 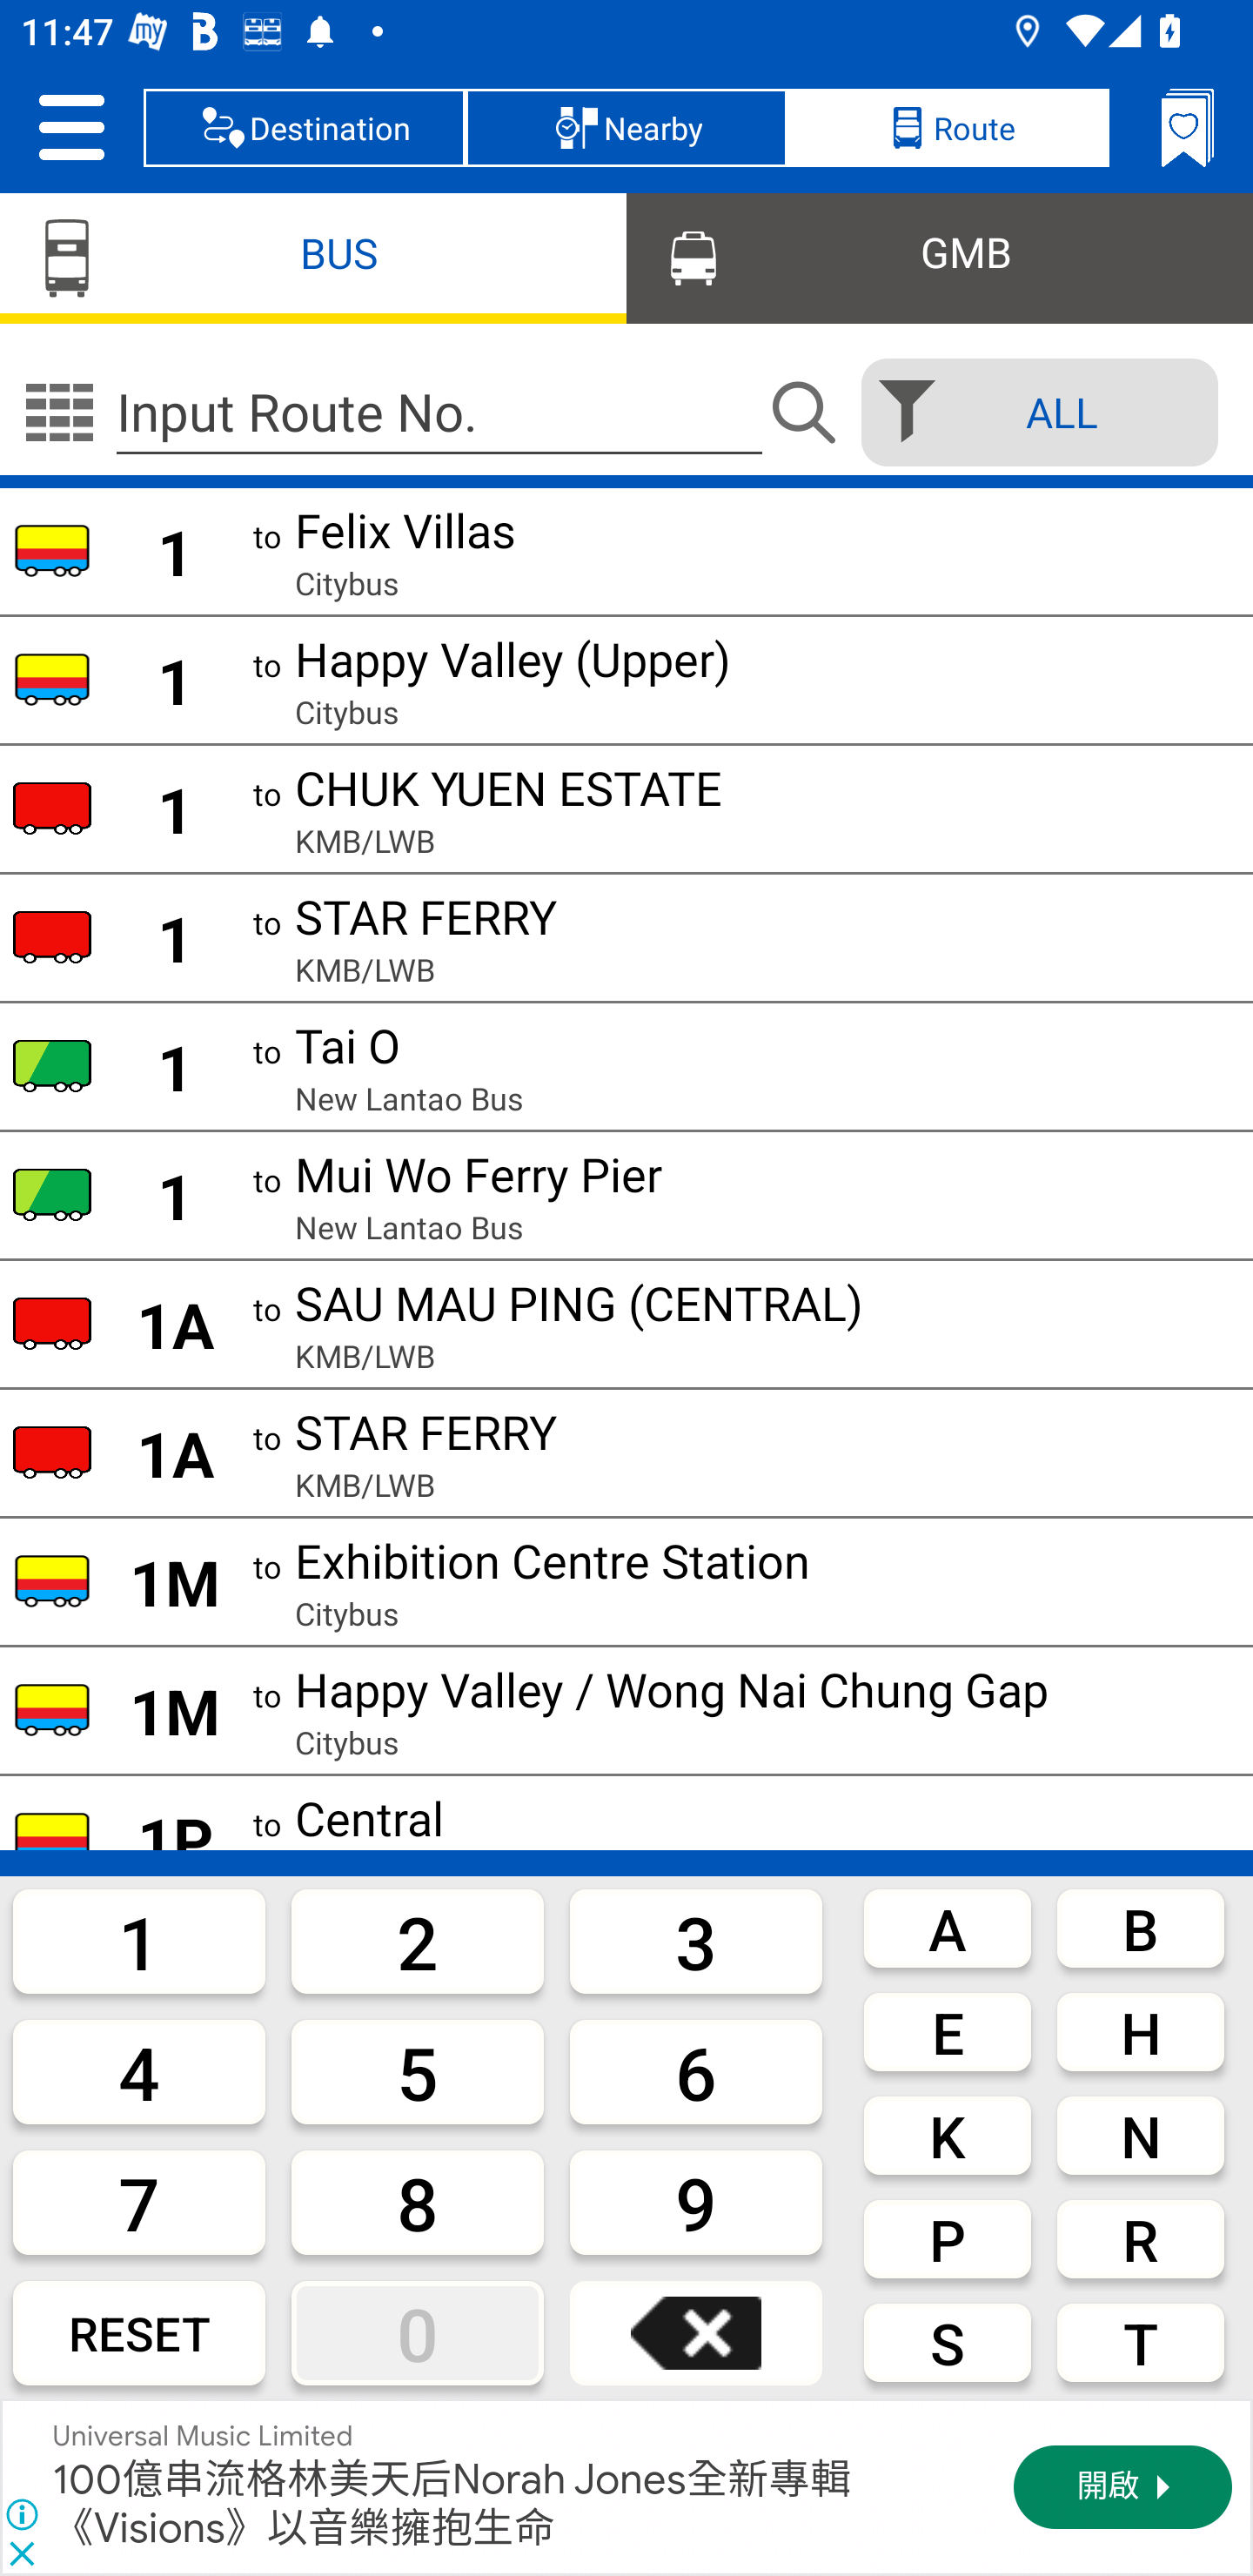 I want to click on 6, so click(x=696, y=2072).